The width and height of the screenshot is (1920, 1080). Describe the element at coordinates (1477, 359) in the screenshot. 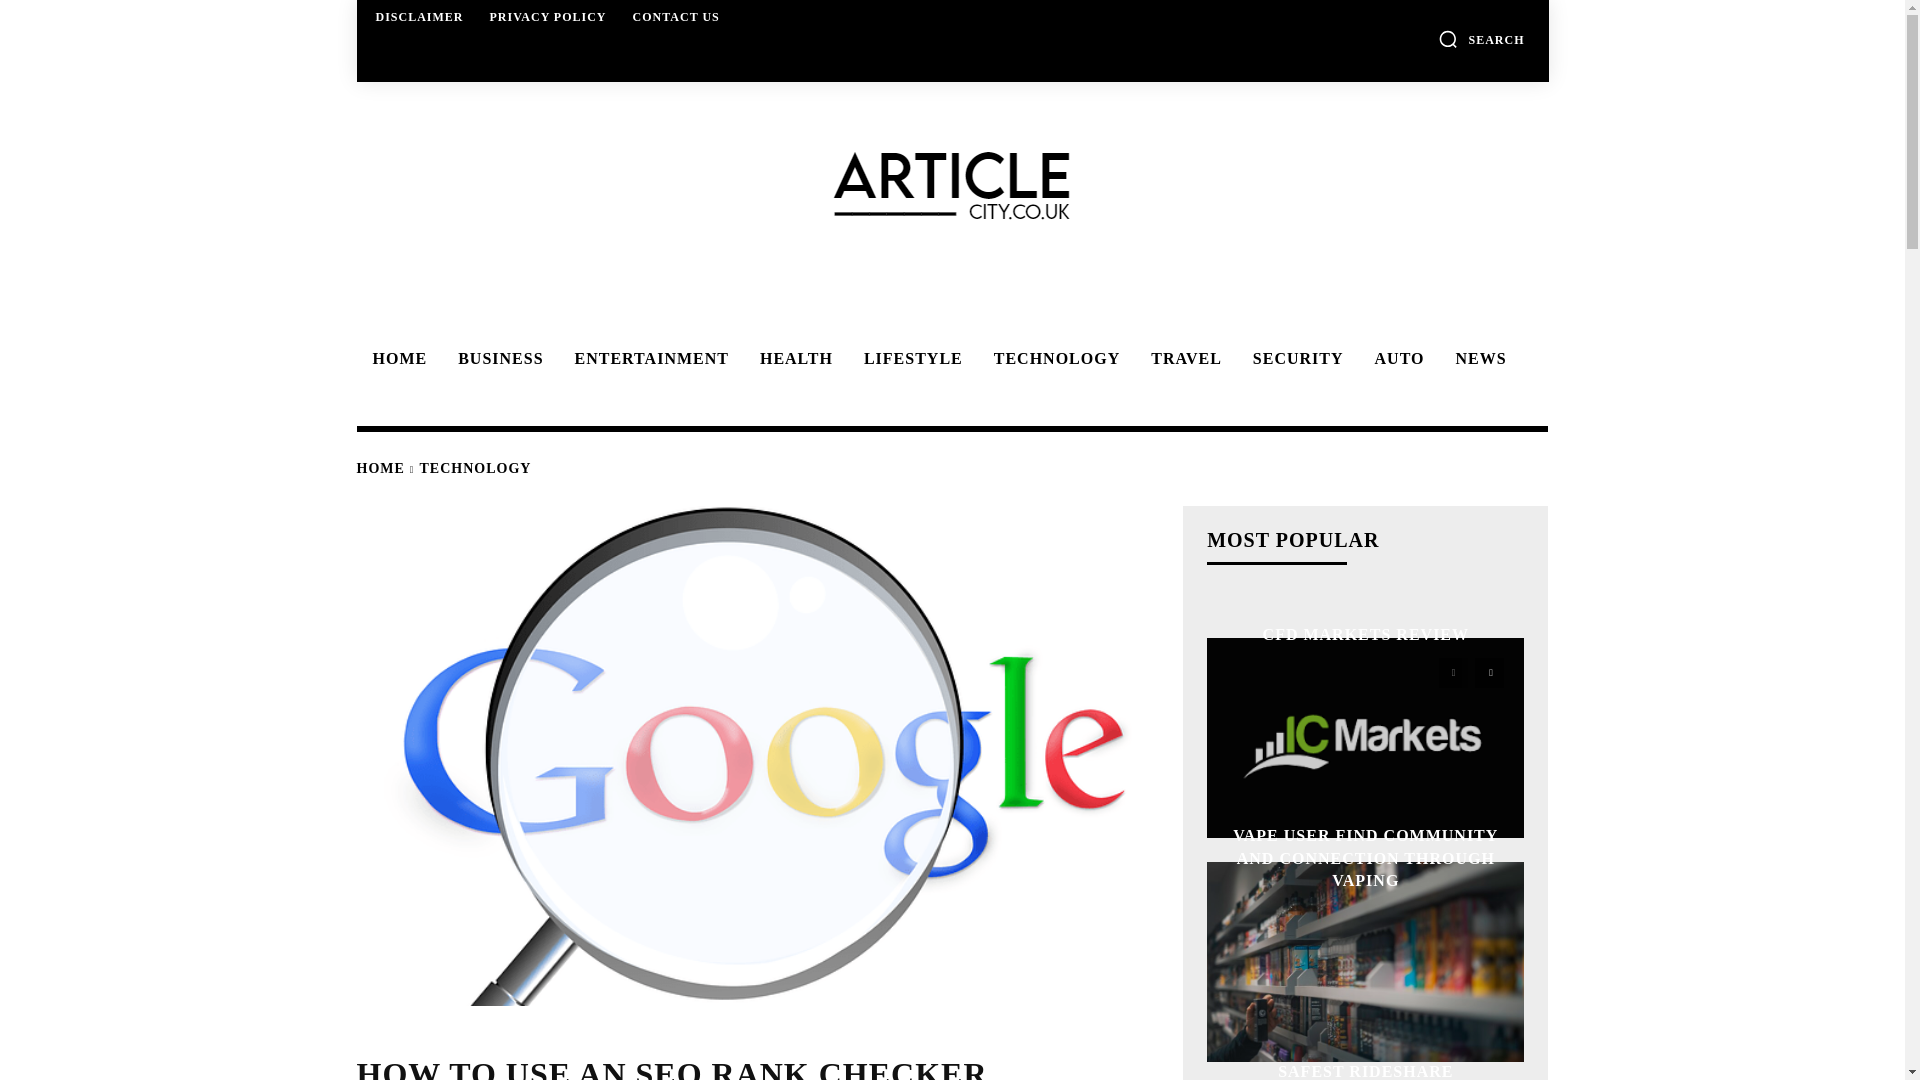

I see `NEWS` at that location.